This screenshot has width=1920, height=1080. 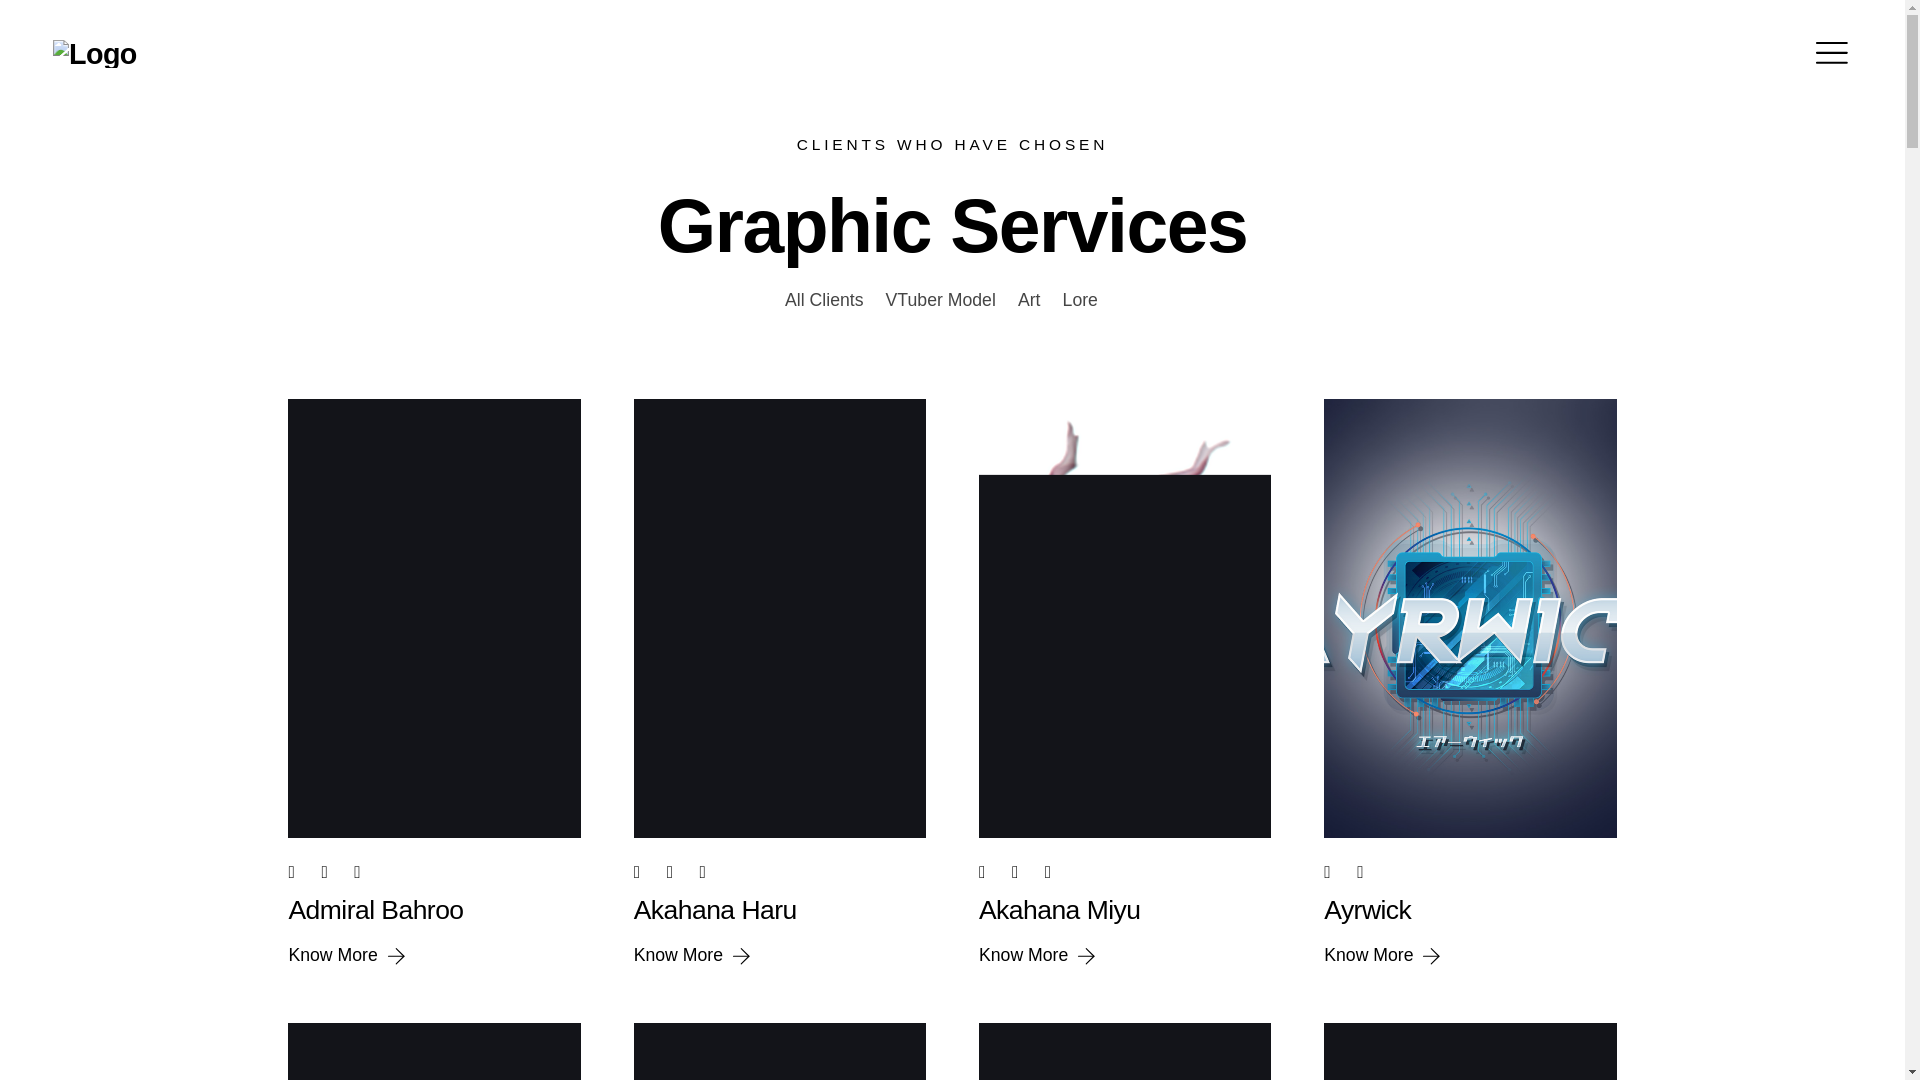 What do you see at coordinates (952, 225) in the screenshot?
I see `Graphic Services` at bounding box center [952, 225].